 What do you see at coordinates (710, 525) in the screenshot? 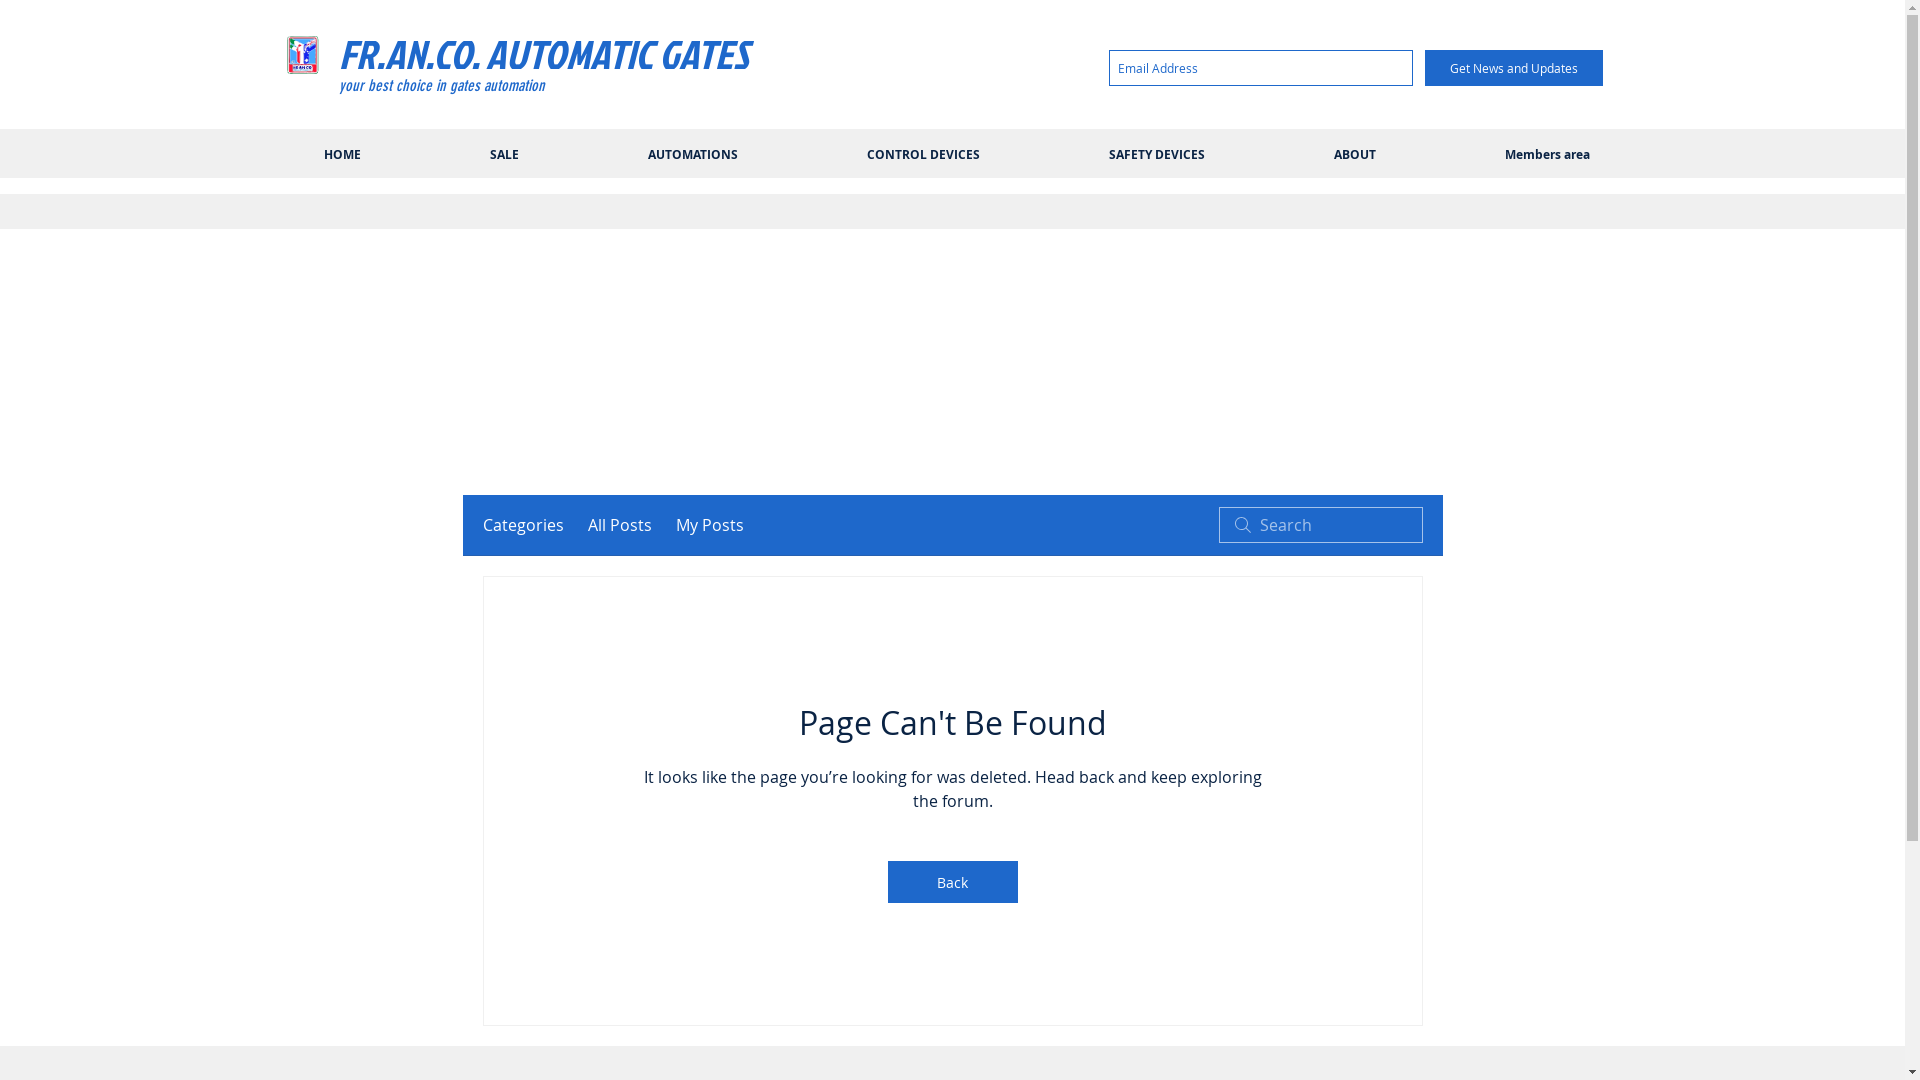
I see `My Posts` at bounding box center [710, 525].